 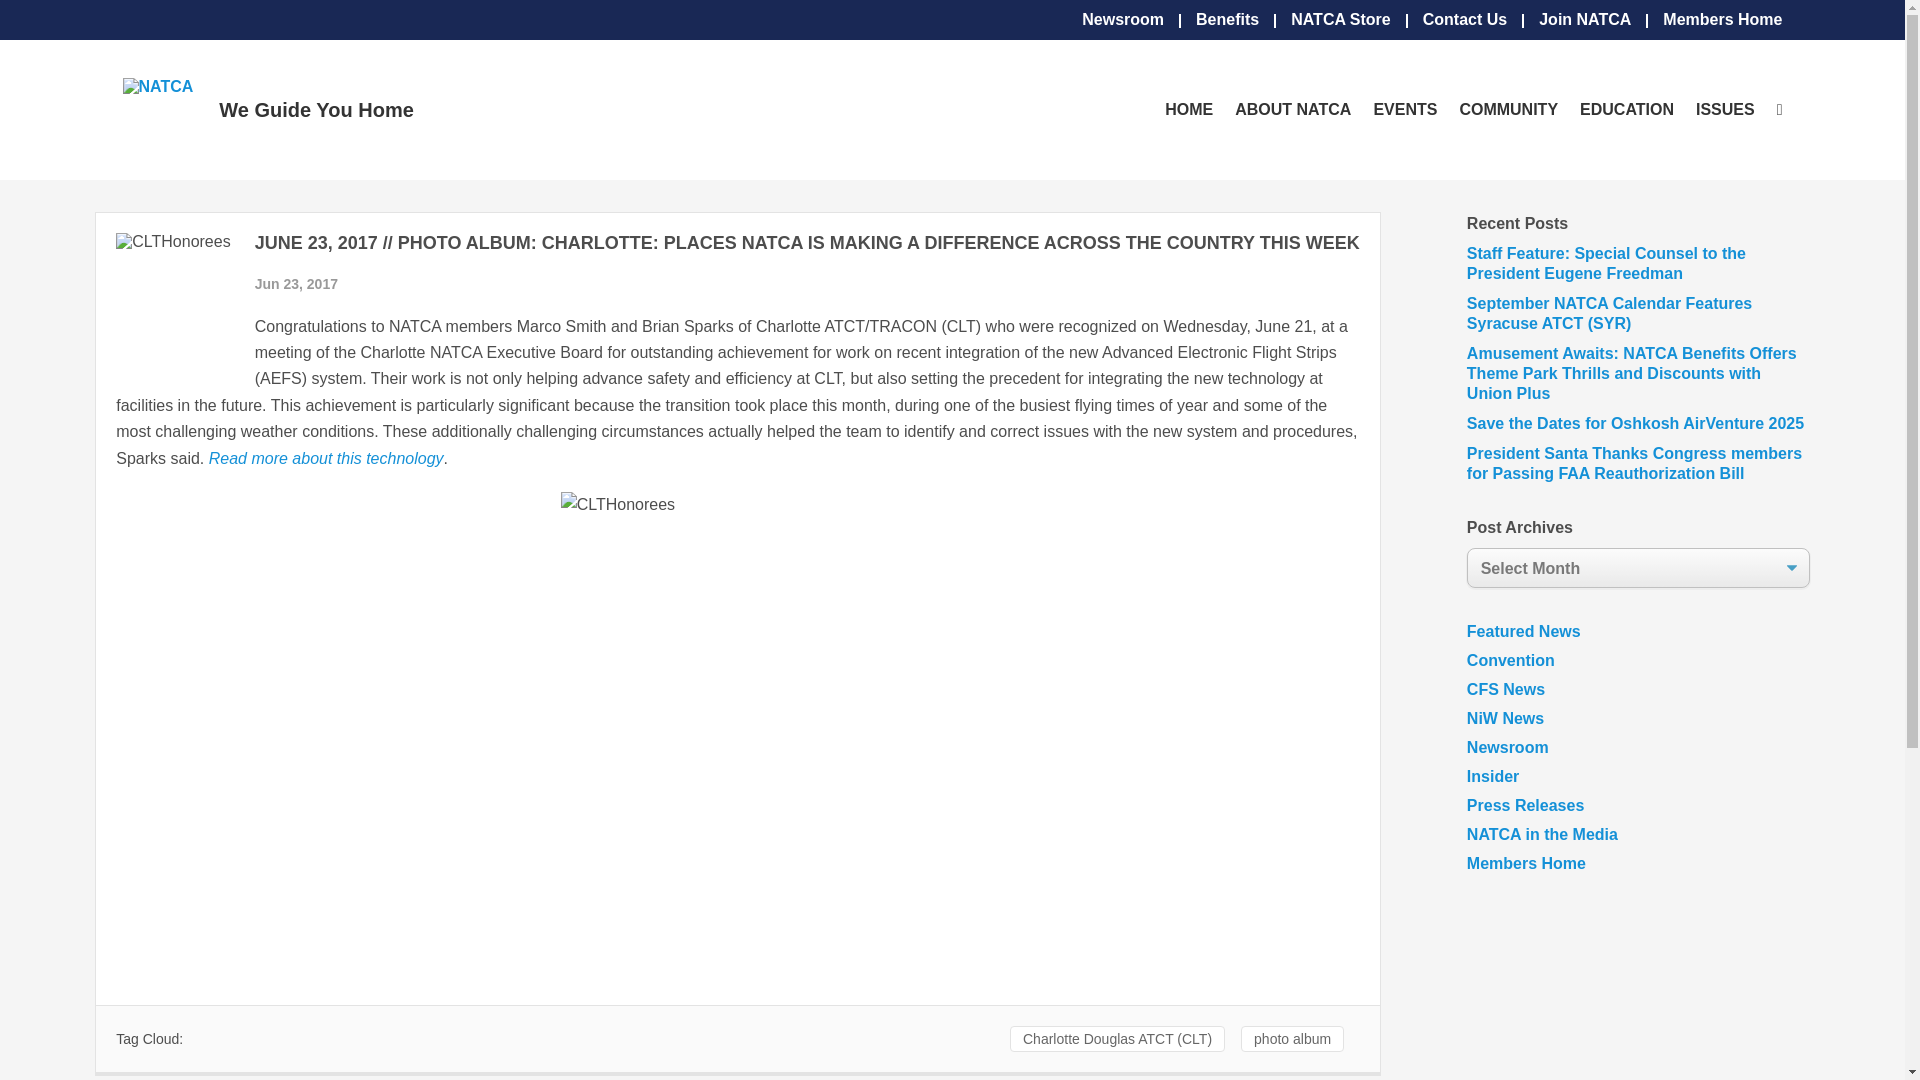 What do you see at coordinates (1292, 1038) in the screenshot?
I see `photo album` at bounding box center [1292, 1038].